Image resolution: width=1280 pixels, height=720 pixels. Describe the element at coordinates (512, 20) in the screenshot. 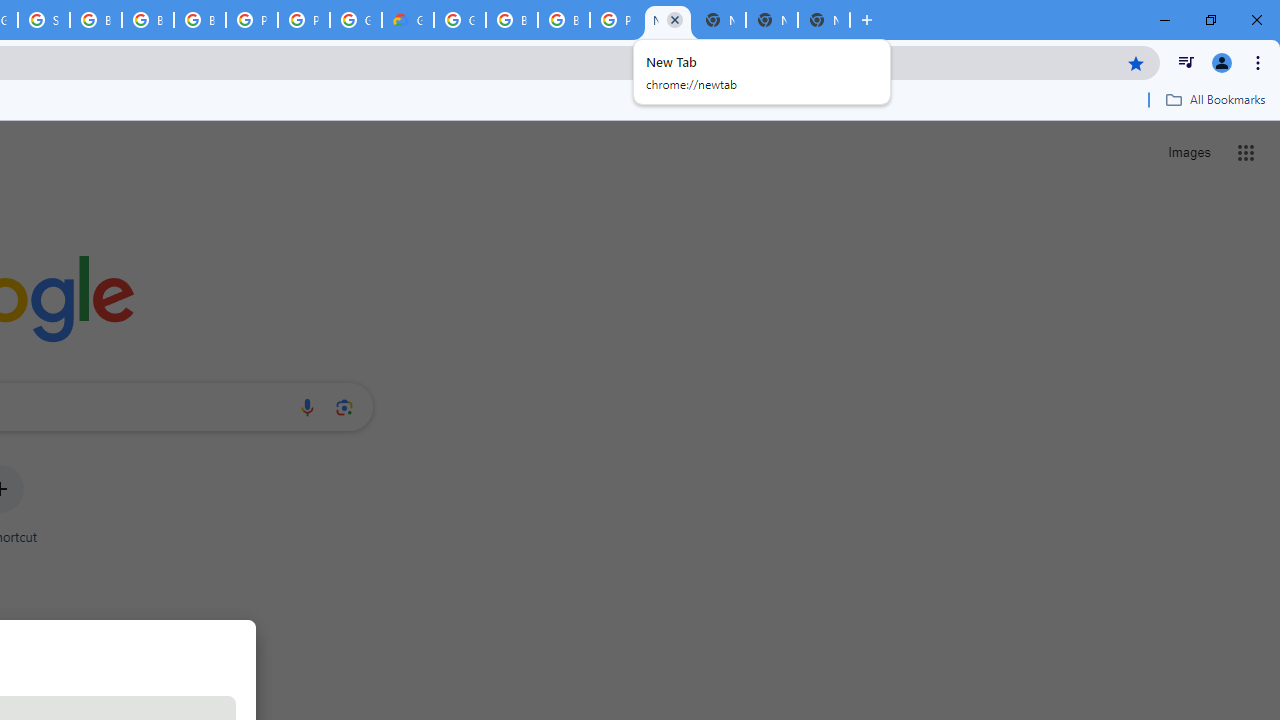

I see `Browse Chrome as a guest - Computer - Google Chrome Help` at that location.